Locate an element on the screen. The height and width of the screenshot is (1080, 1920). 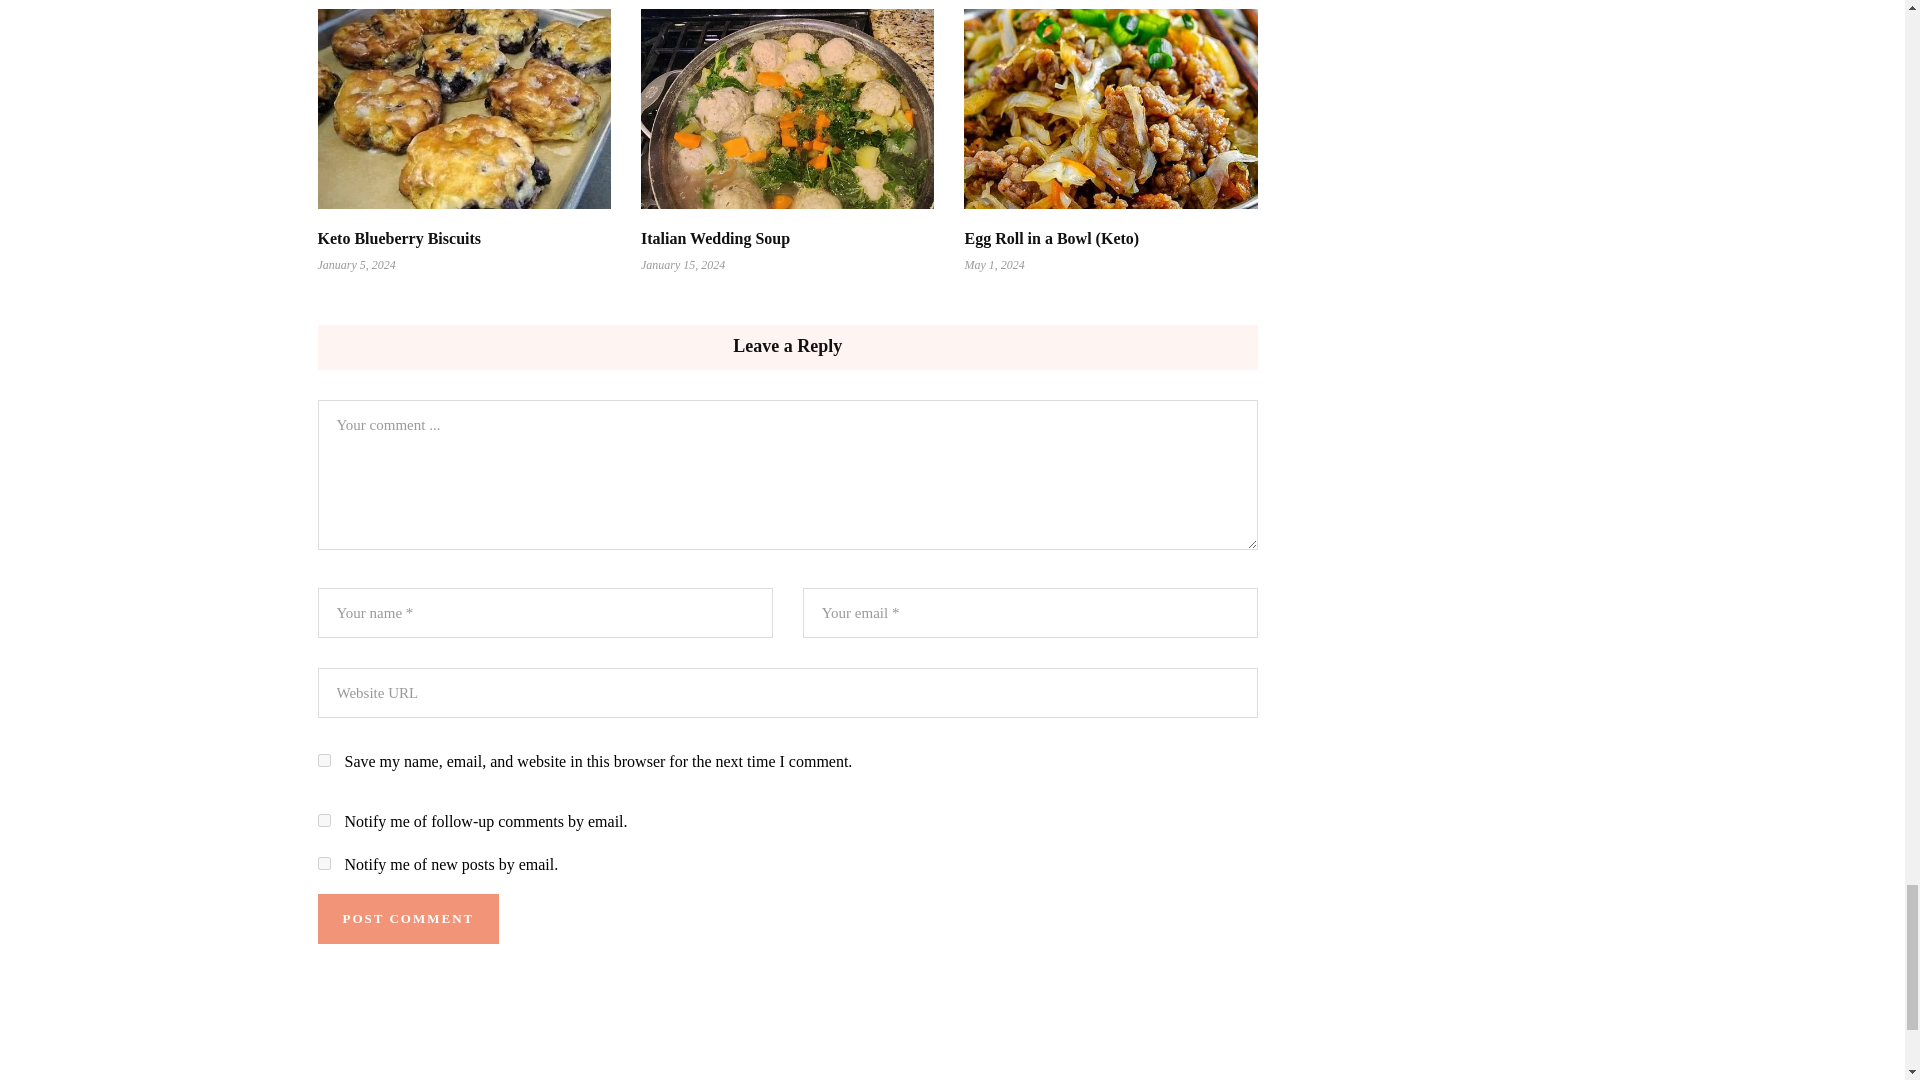
Post Comment is located at coordinates (408, 918).